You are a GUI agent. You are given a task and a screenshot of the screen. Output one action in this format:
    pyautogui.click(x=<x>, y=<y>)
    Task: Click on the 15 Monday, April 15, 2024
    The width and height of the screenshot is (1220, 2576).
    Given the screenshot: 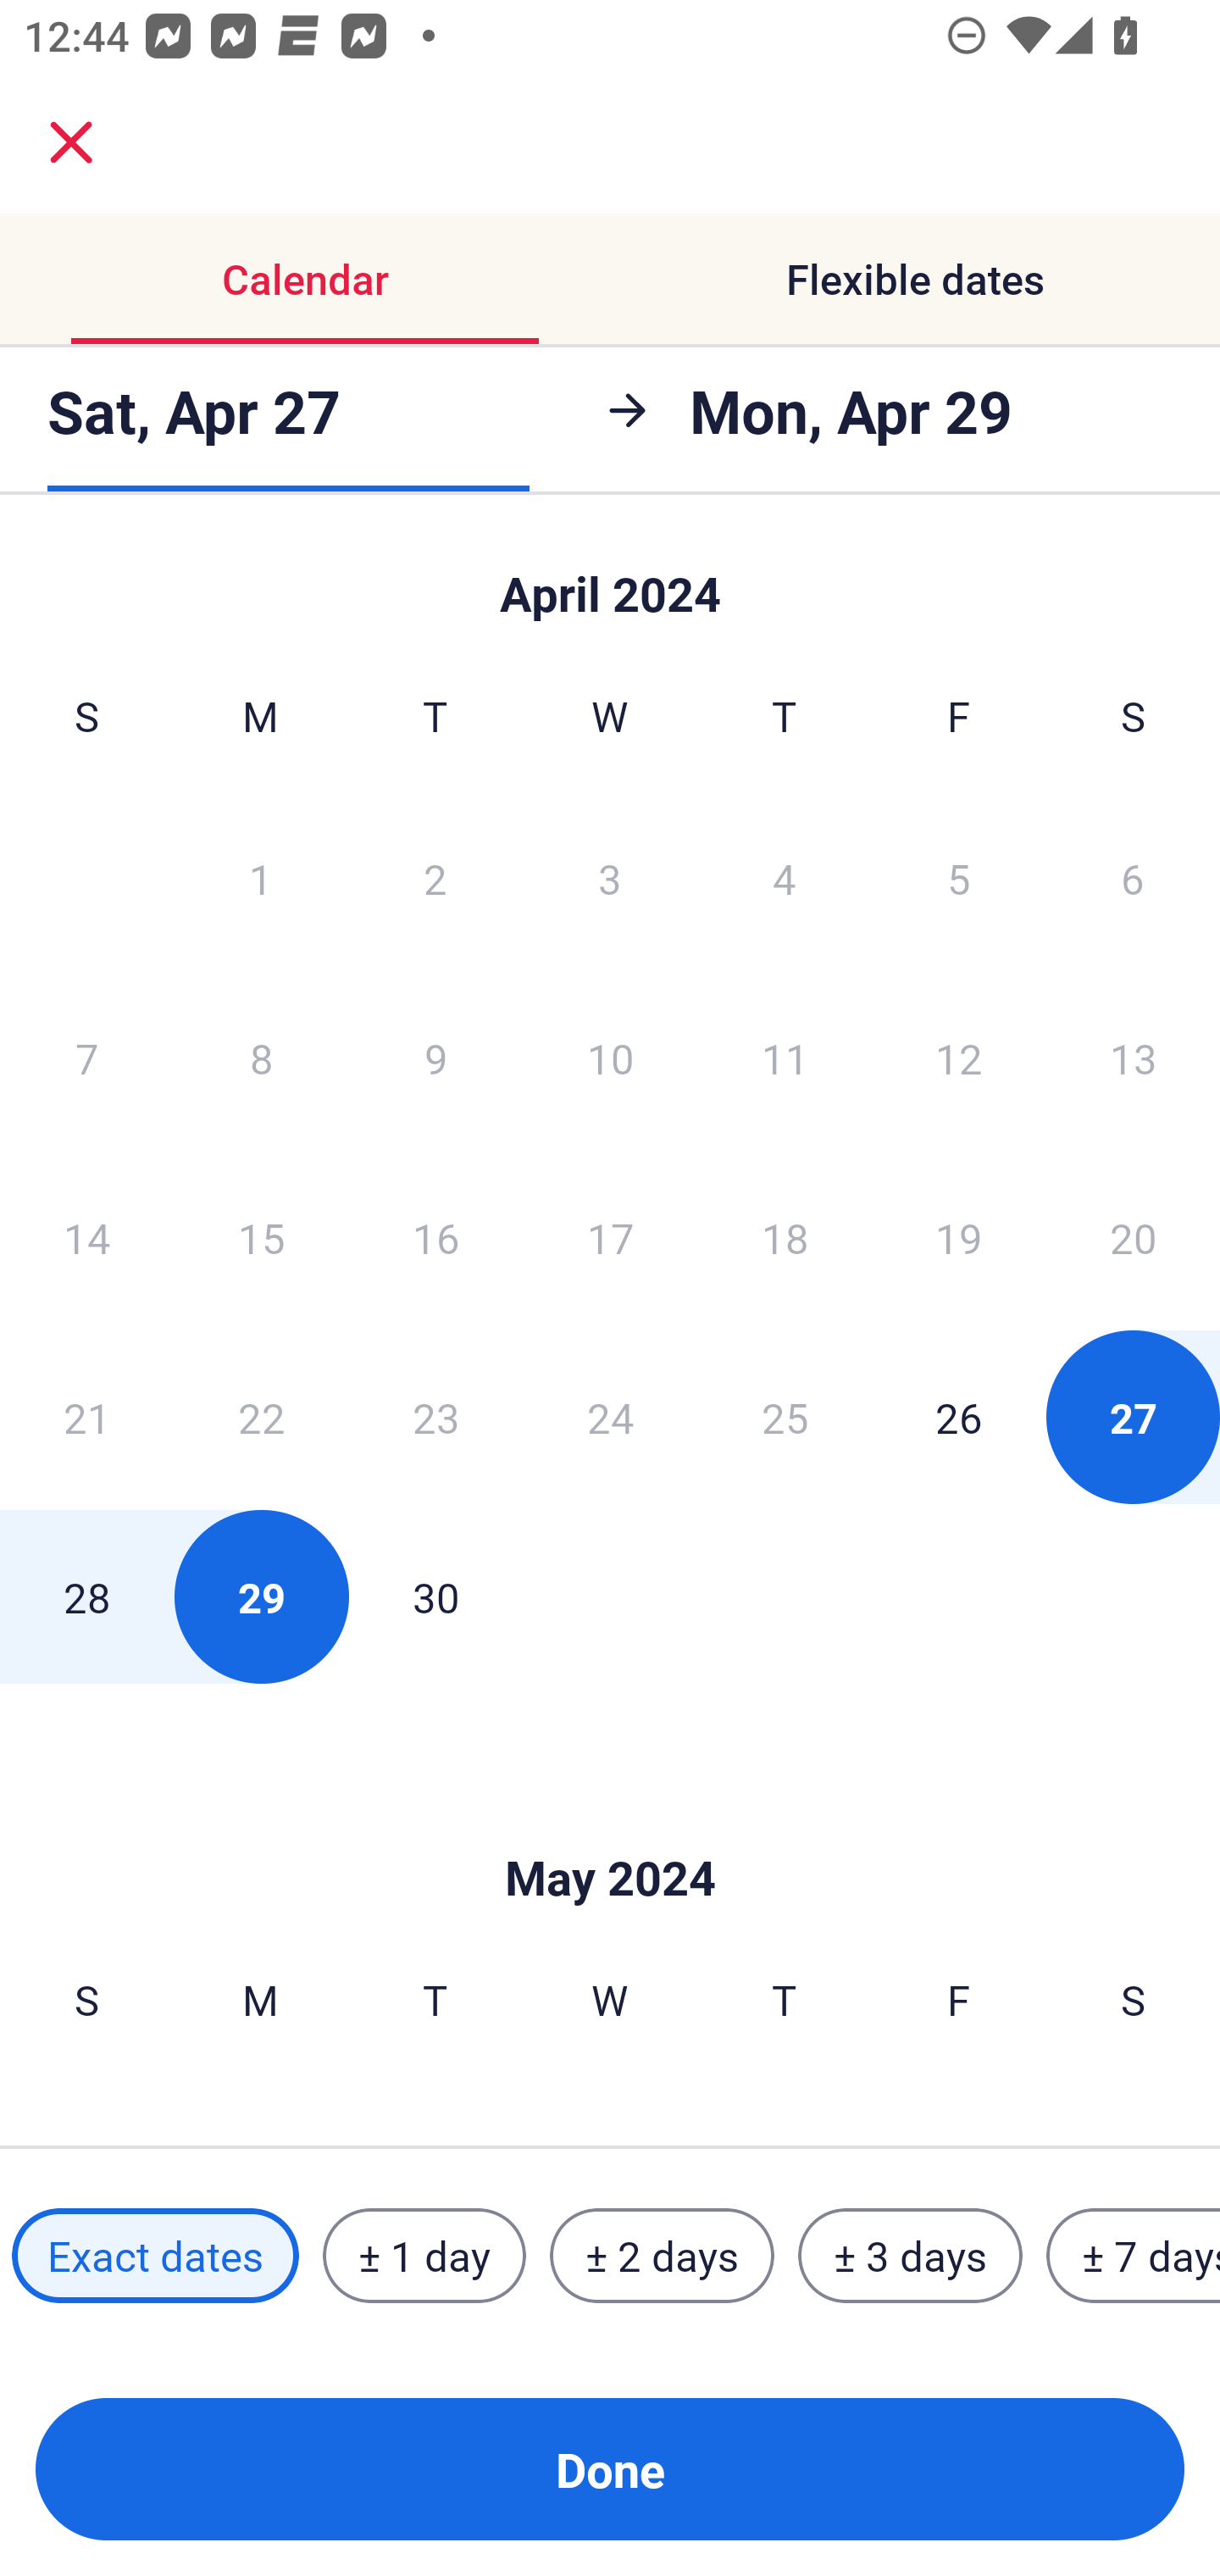 What is the action you would take?
    pyautogui.click(x=261, y=1237)
    